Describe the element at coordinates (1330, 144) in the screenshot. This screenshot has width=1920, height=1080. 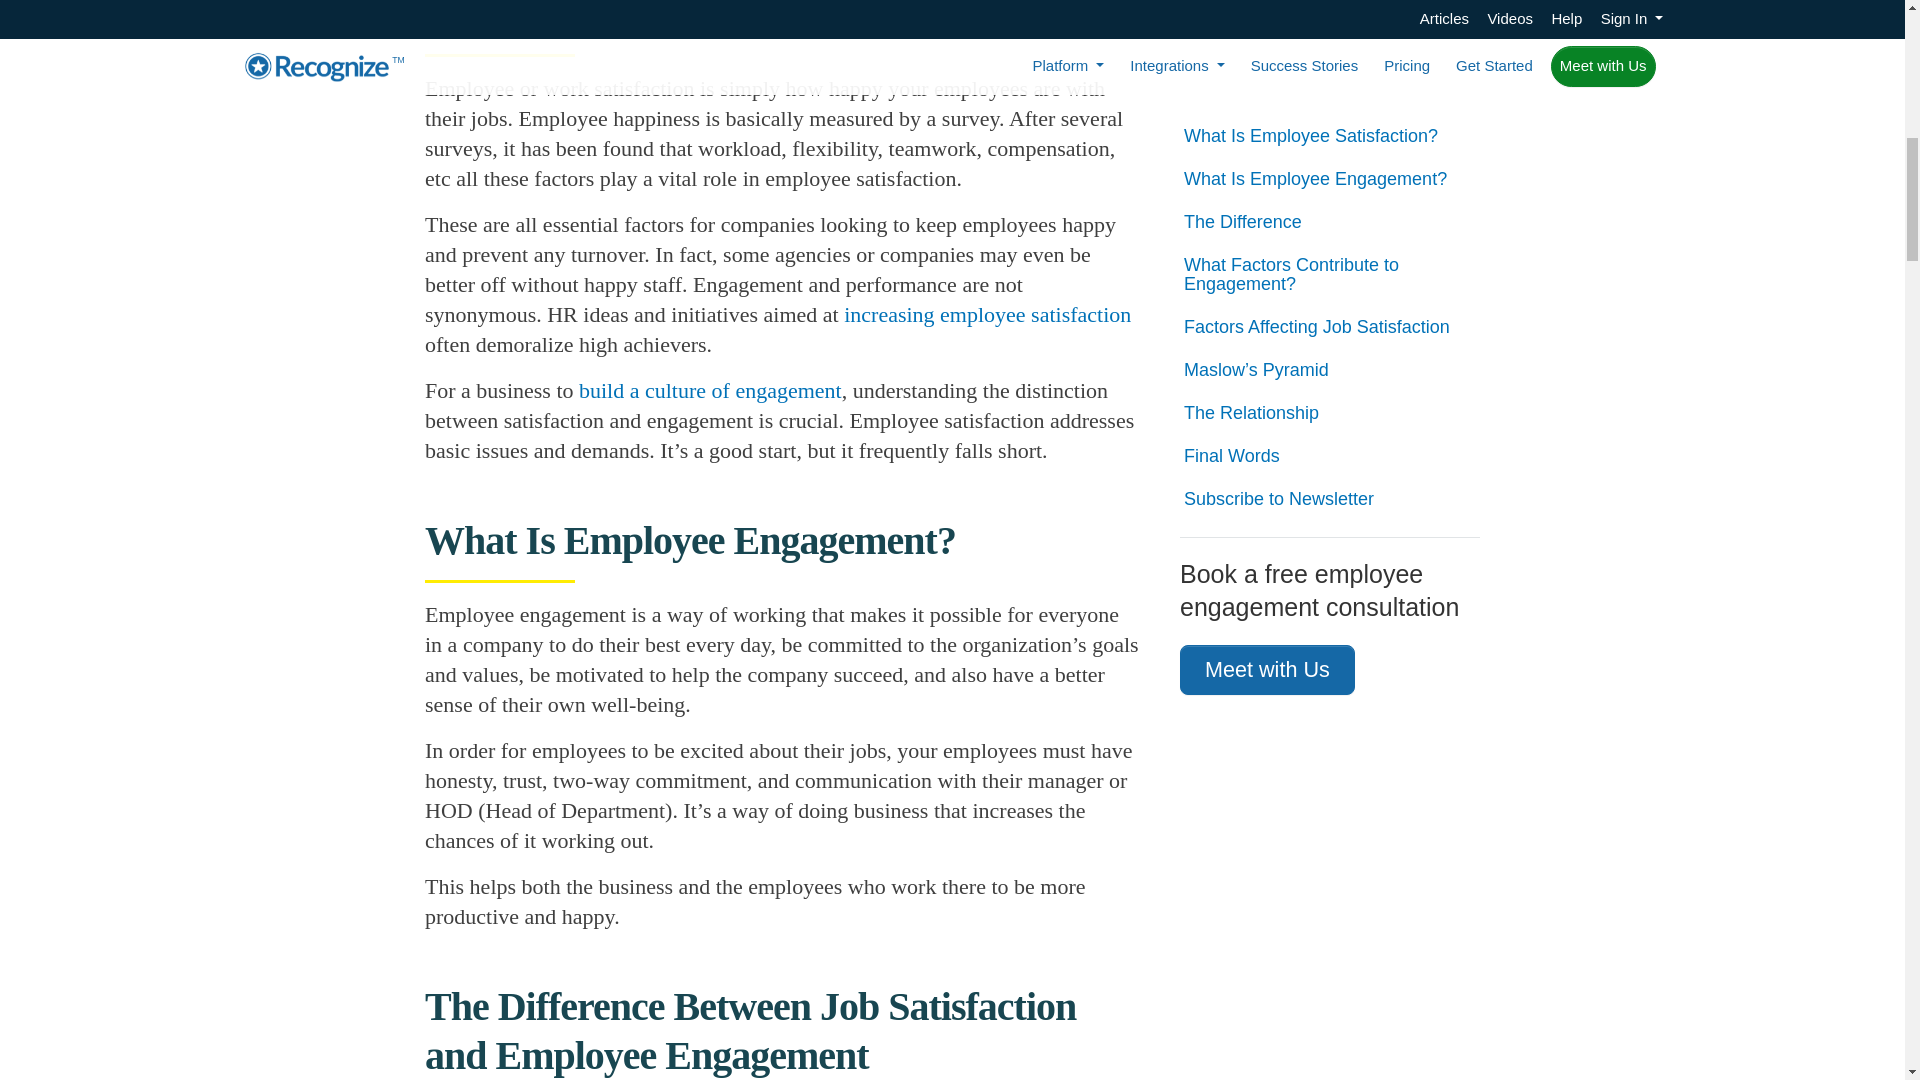
I see `What Factors Contribute to Engagement?` at that location.